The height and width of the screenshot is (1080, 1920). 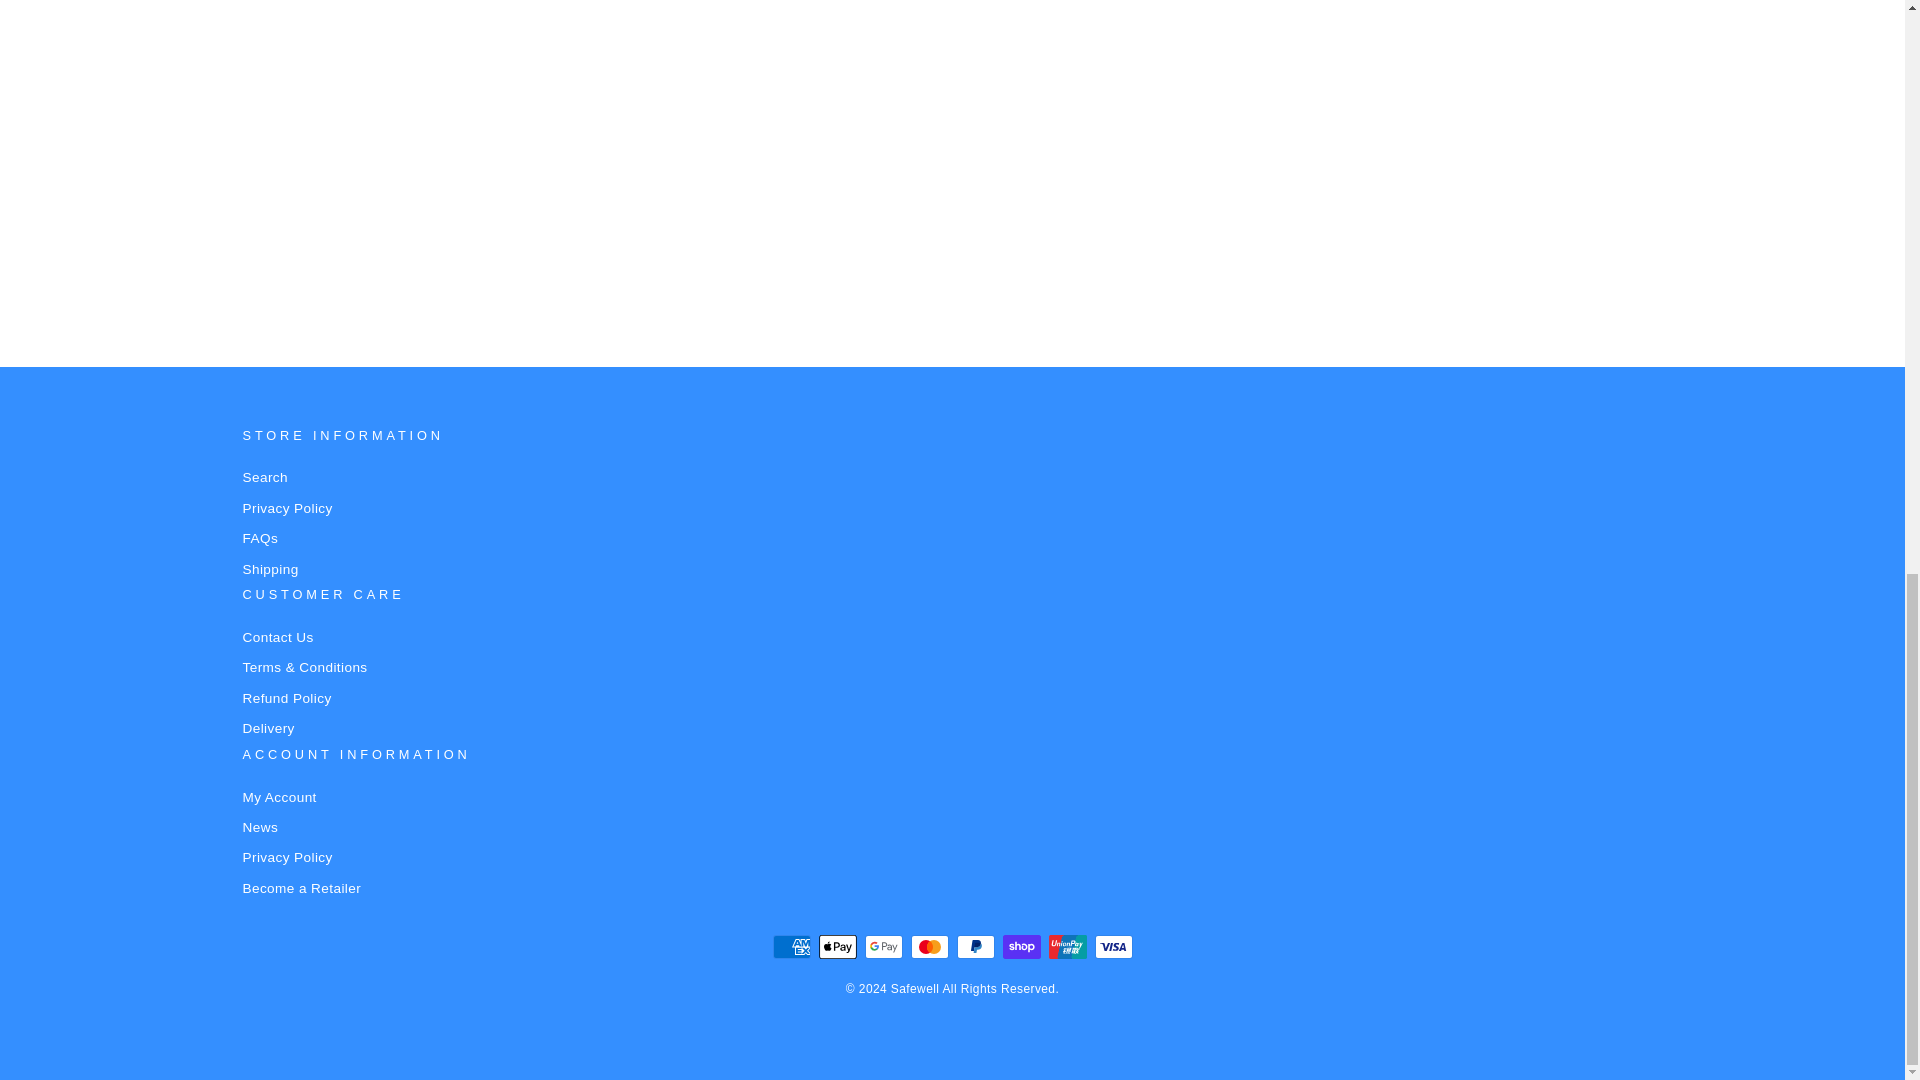 I want to click on Visa, so click(x=1113, y=947).